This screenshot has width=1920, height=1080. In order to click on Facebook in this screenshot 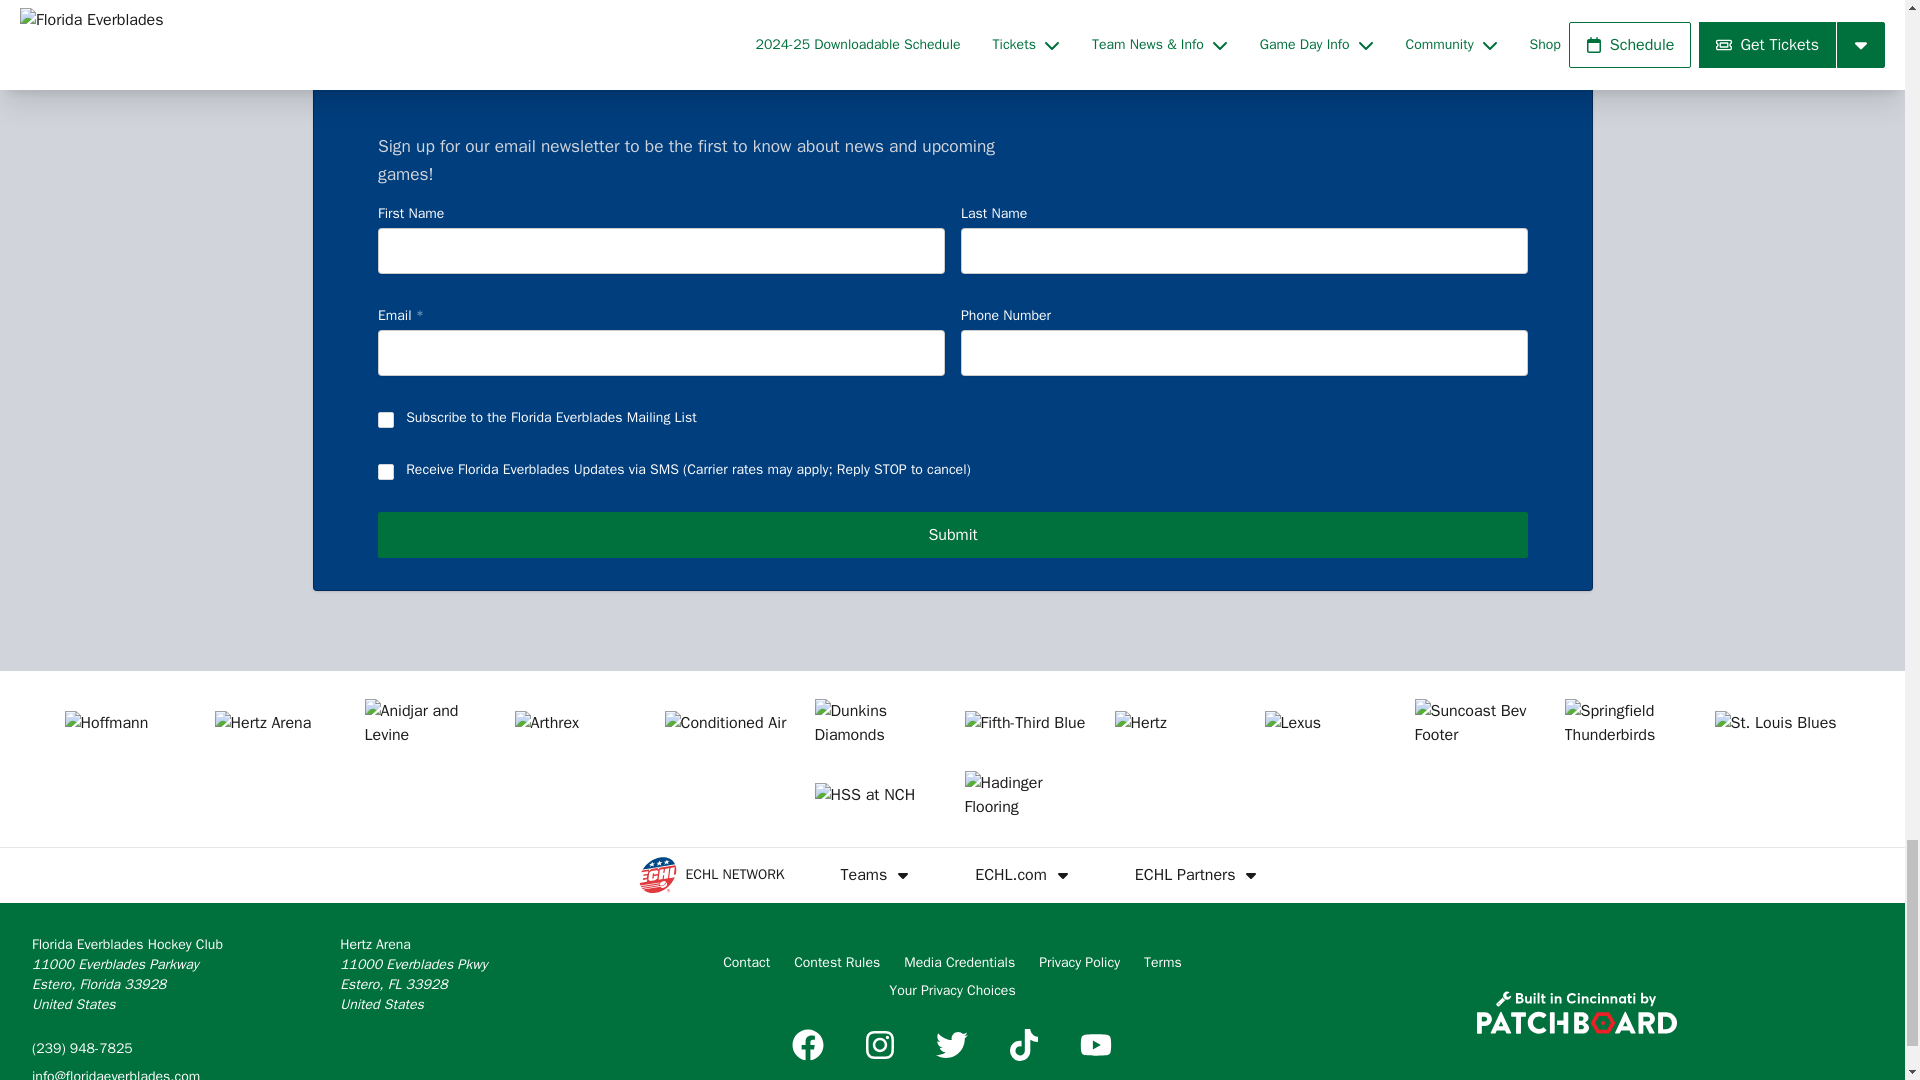, I will do `click(807, 1045)`.